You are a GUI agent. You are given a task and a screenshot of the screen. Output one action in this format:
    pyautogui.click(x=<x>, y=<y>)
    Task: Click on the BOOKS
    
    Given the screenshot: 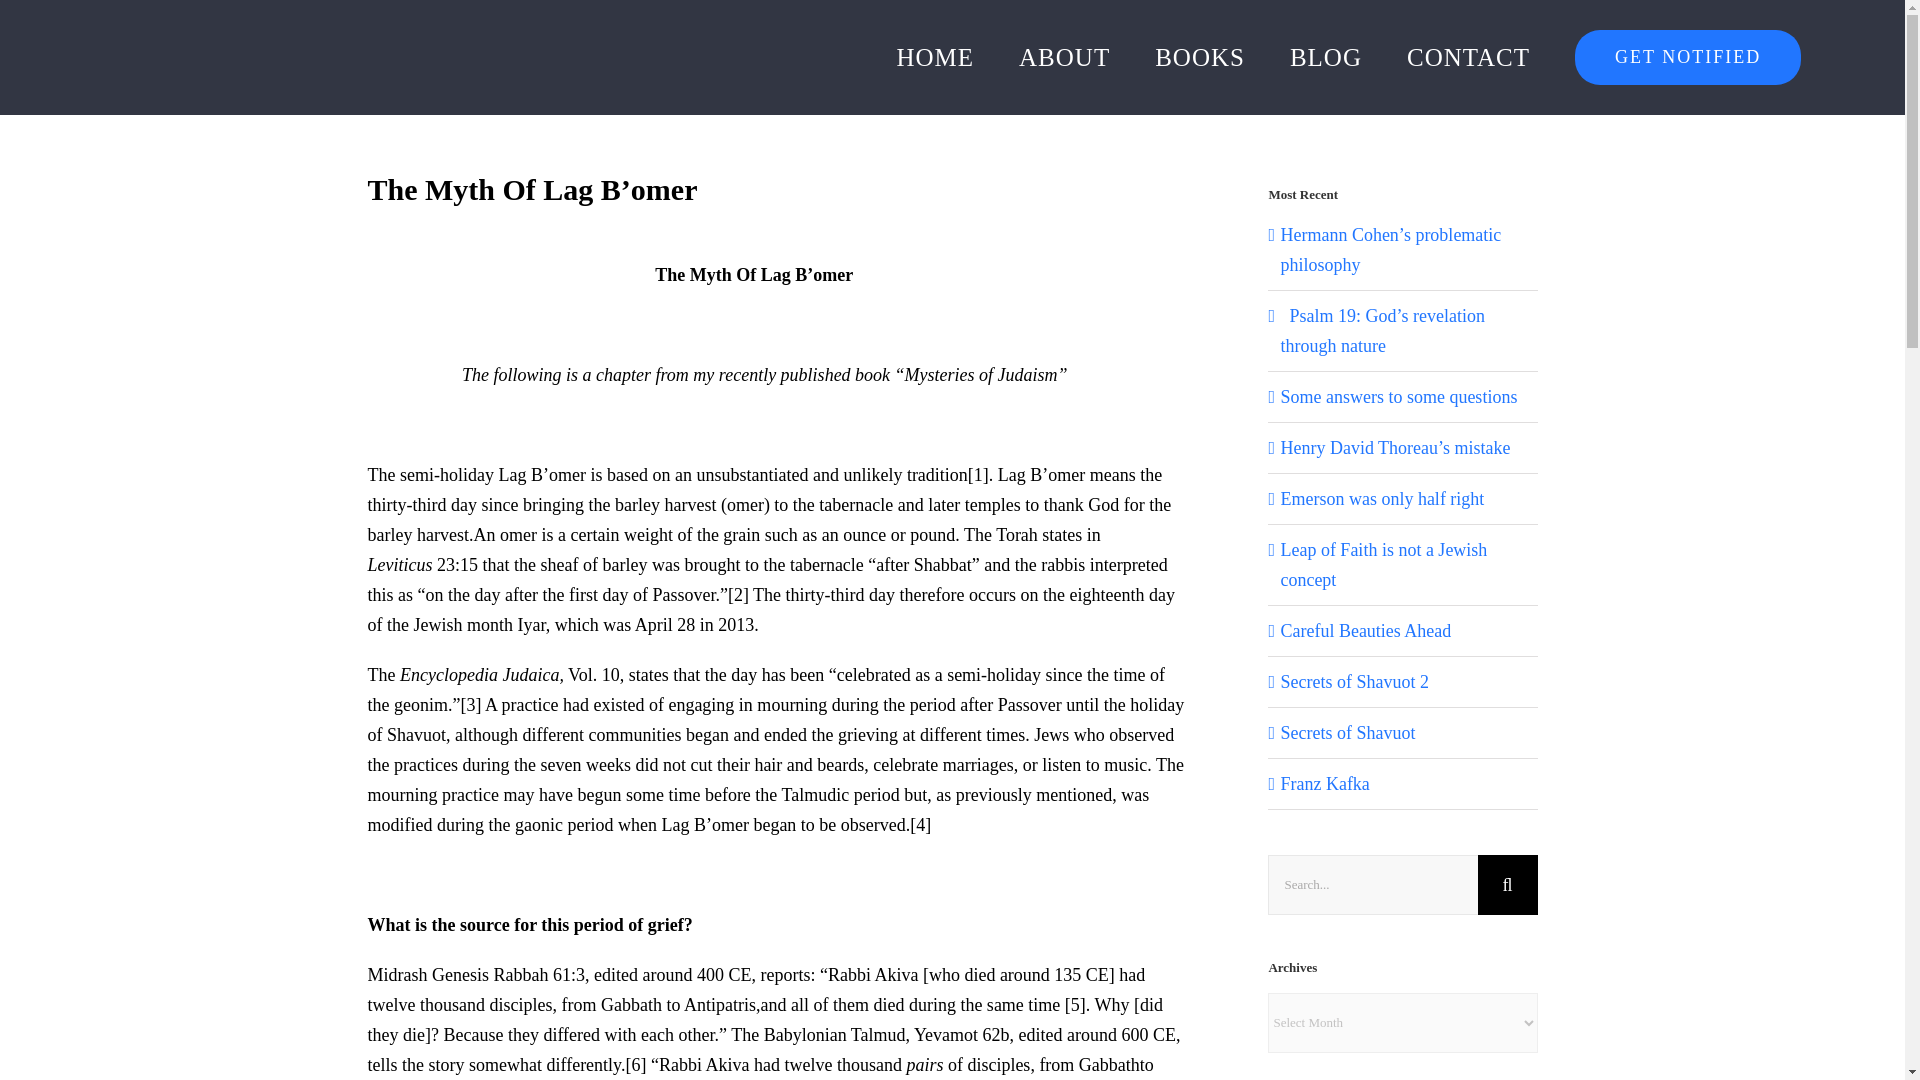 What is the action you would take?
    pyautogui.click(x=1200, y=57)
    